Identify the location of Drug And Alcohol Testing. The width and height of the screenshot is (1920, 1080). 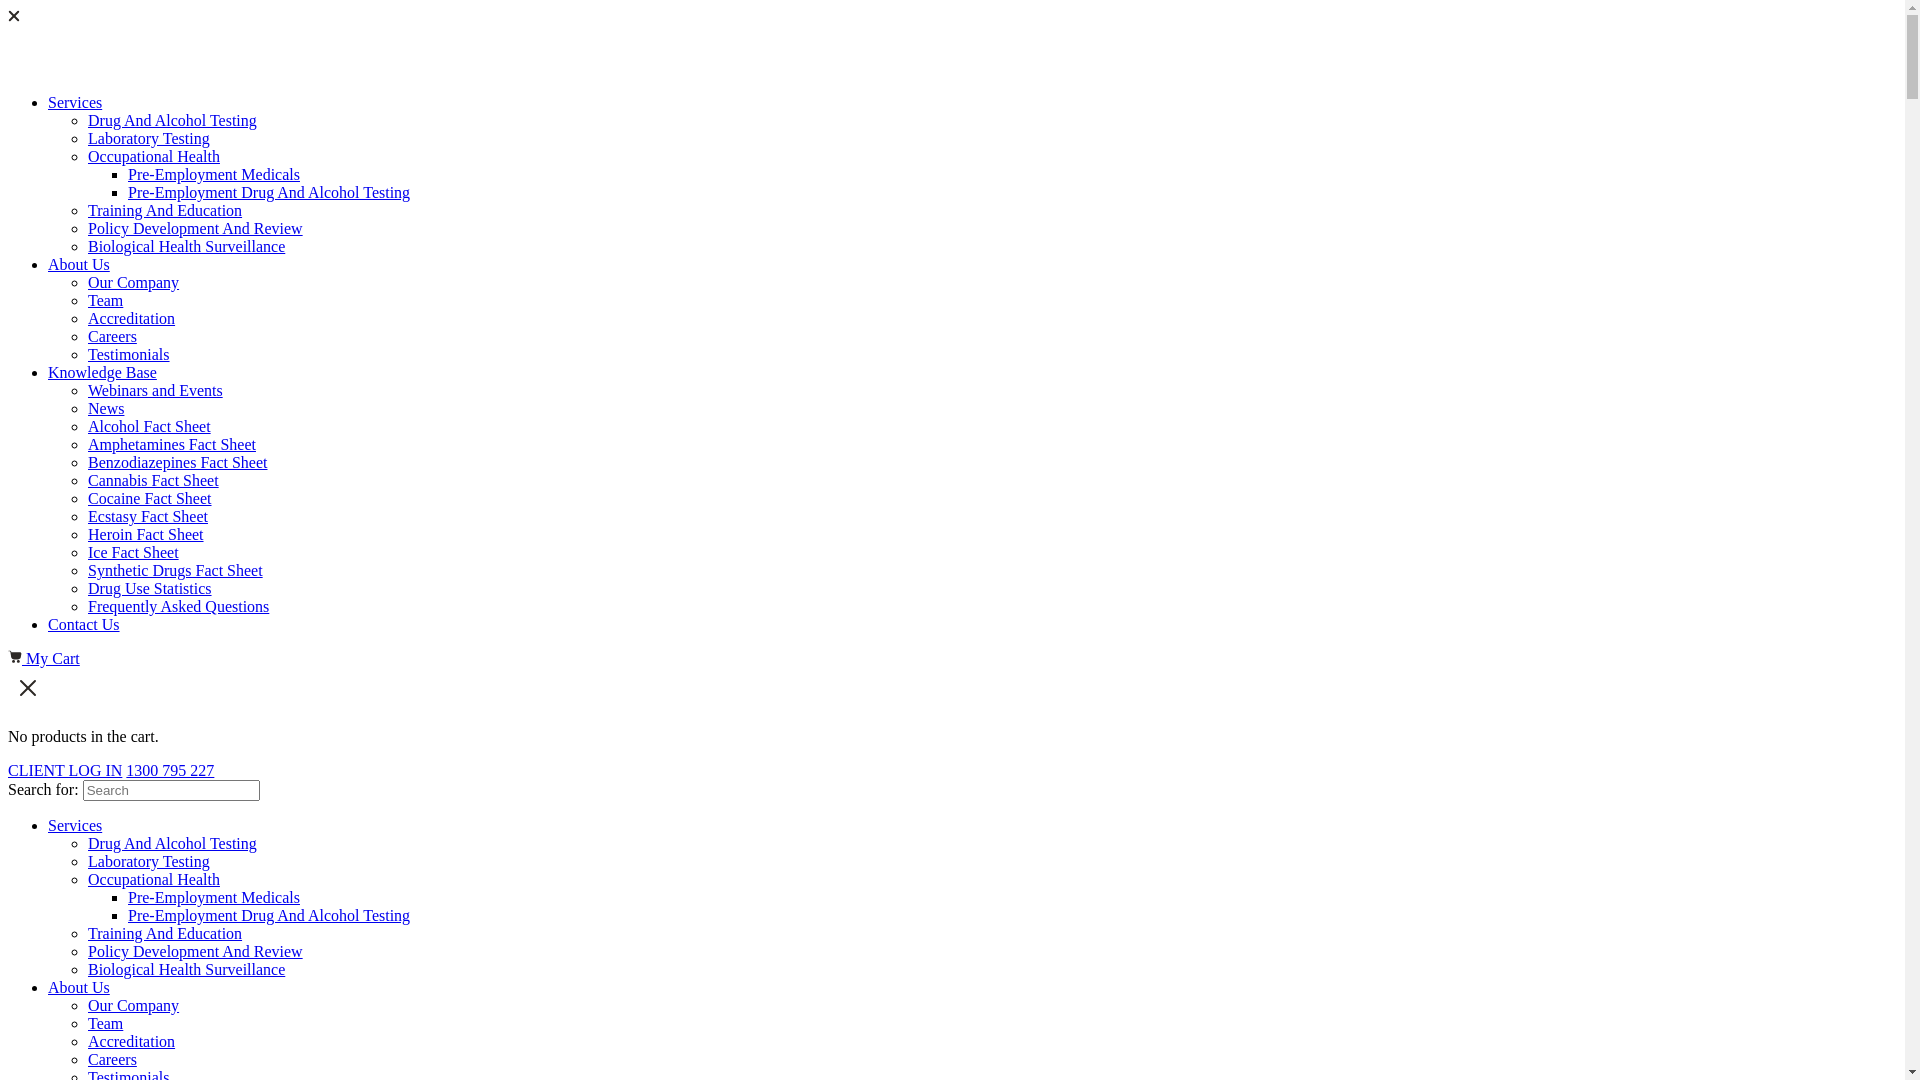
(172, 120).